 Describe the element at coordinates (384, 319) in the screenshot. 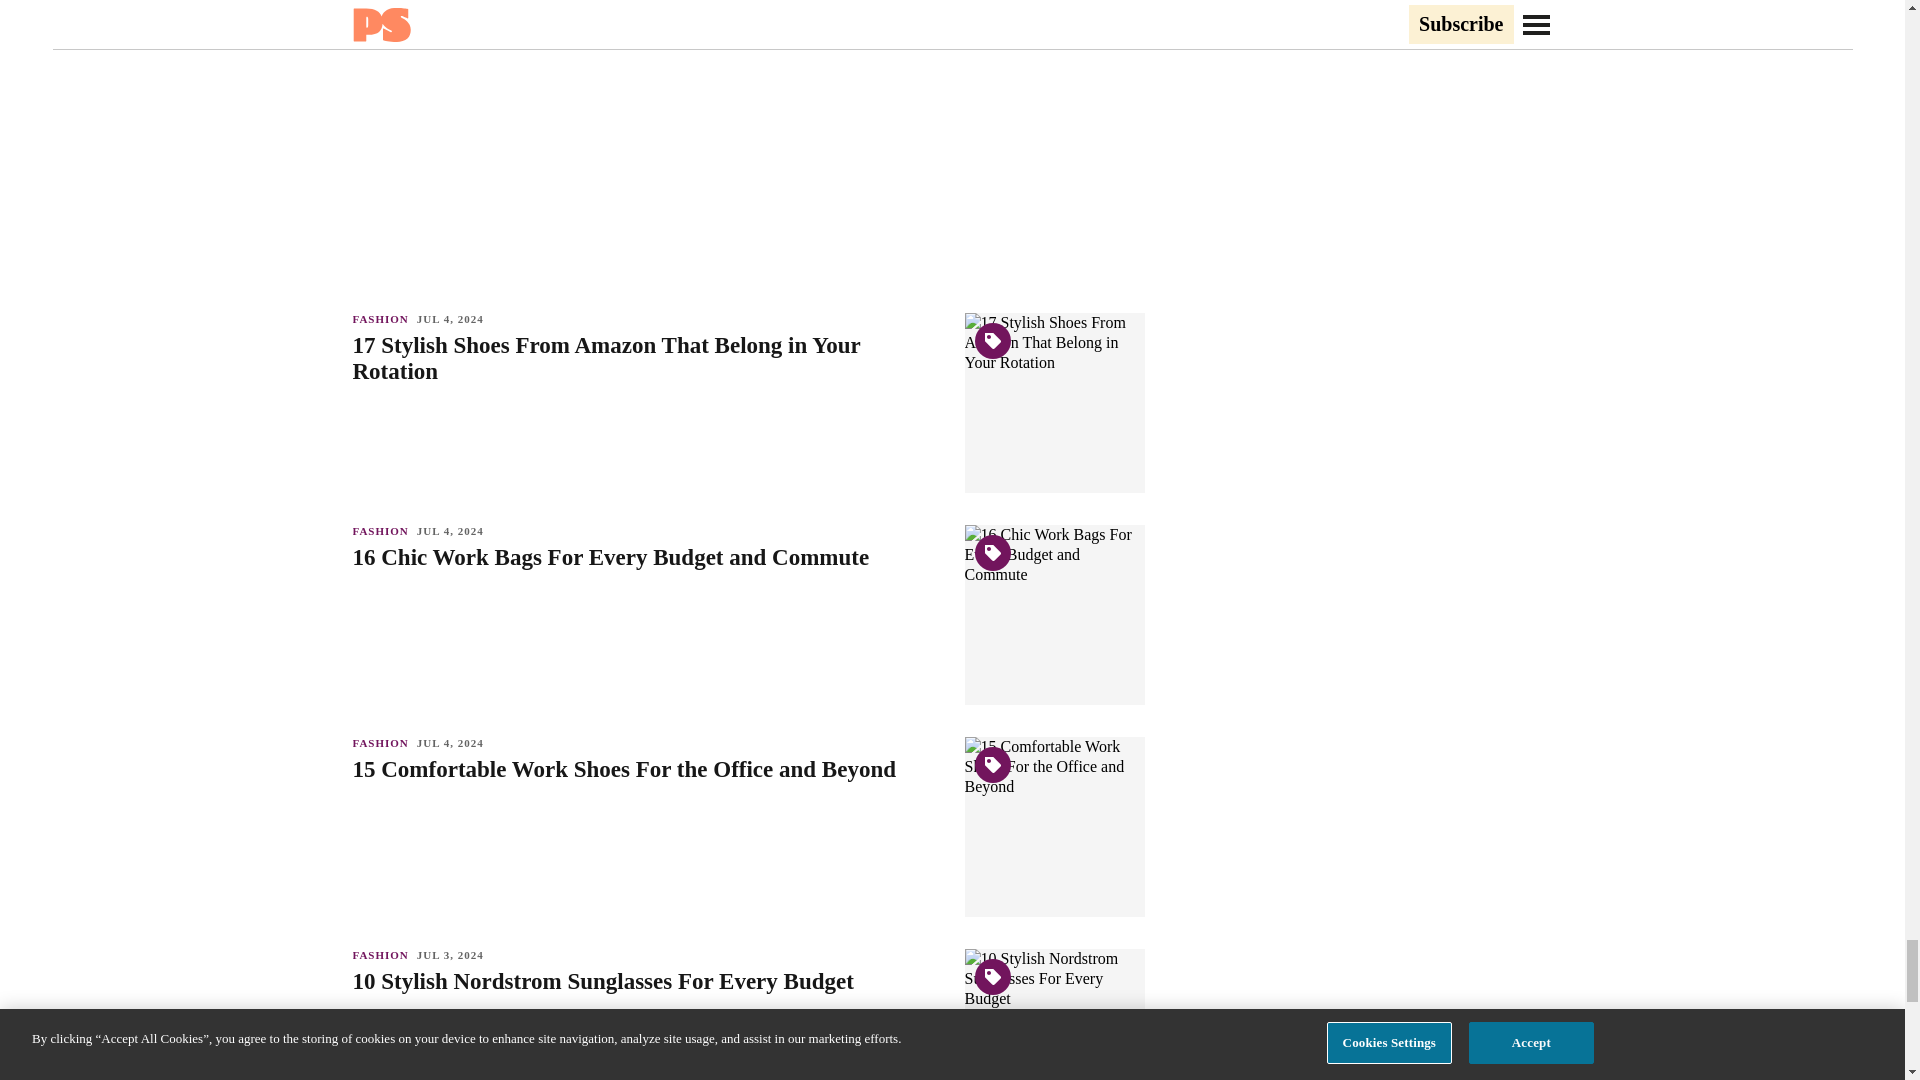

I see `FASHION` at that location.